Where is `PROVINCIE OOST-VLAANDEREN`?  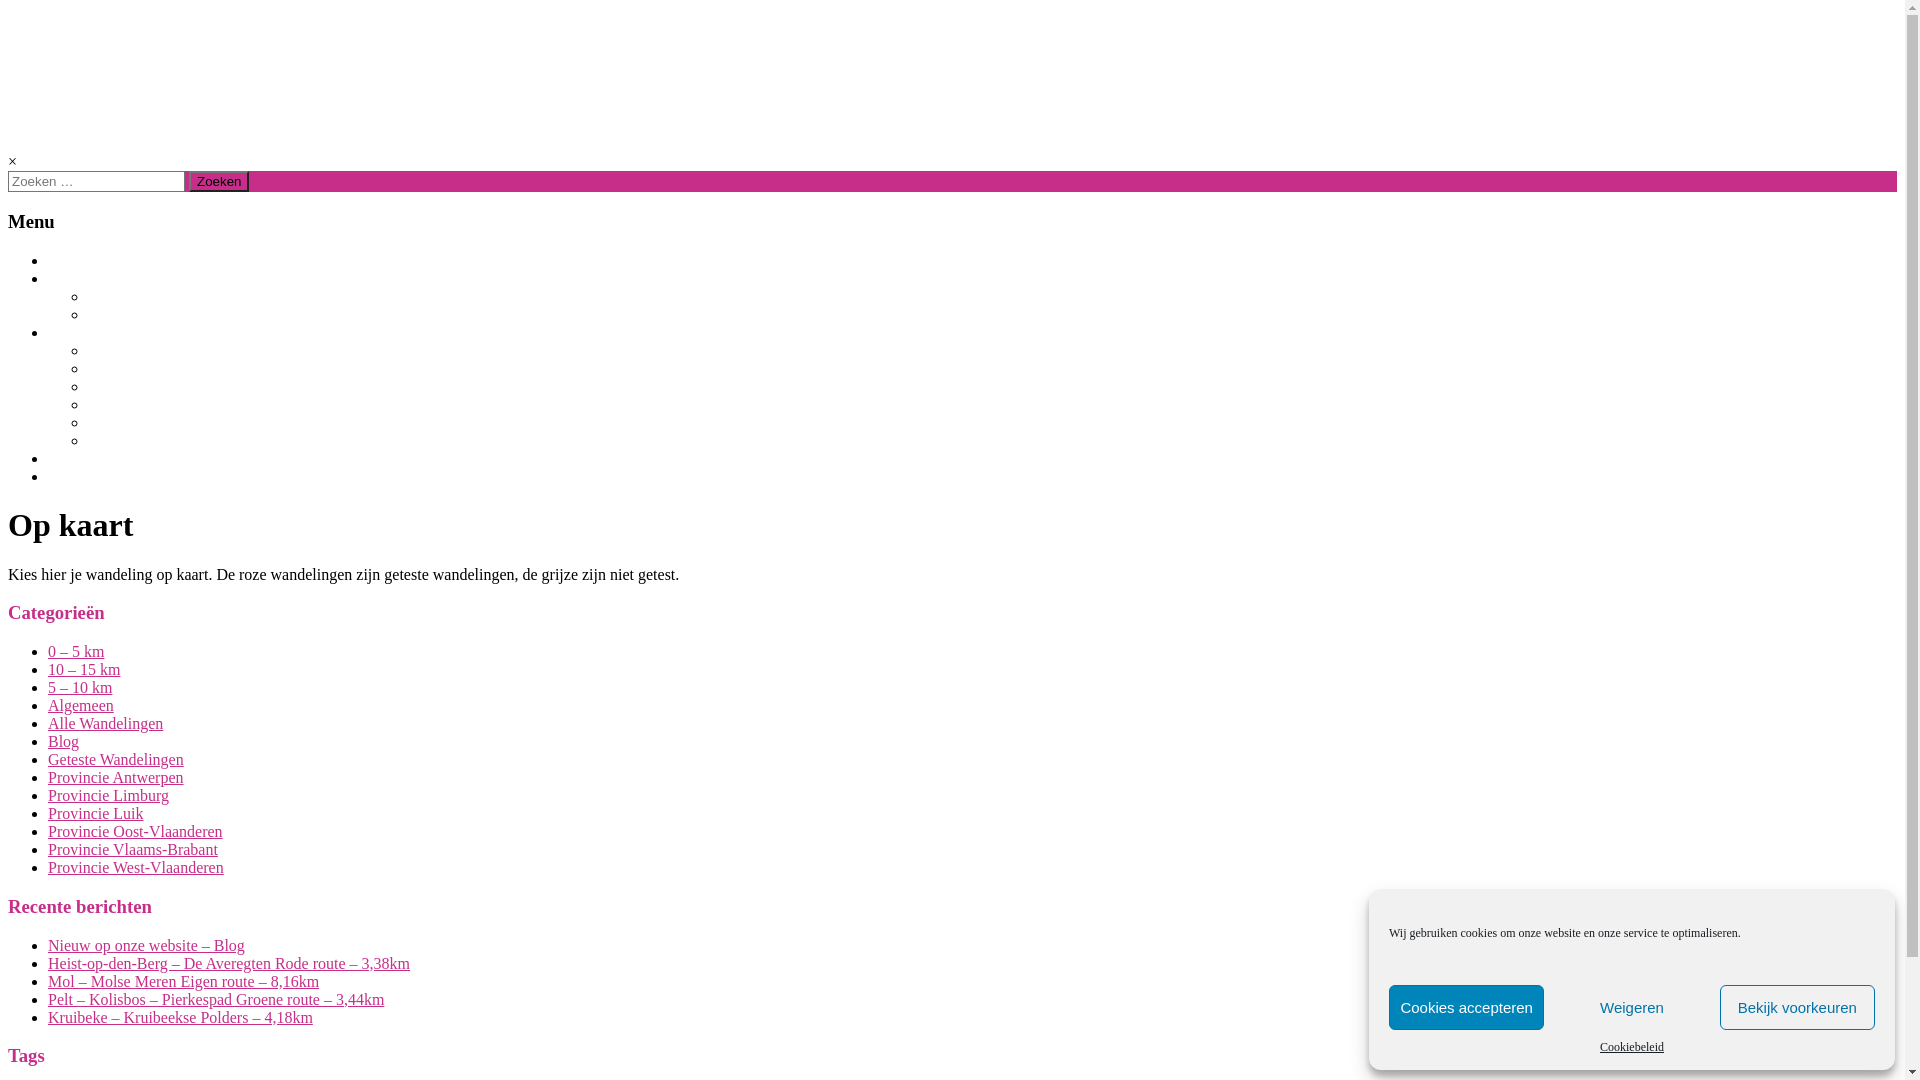 PROVINCIE OOST-VLAANDEREN is located at coordinates (198, 405).